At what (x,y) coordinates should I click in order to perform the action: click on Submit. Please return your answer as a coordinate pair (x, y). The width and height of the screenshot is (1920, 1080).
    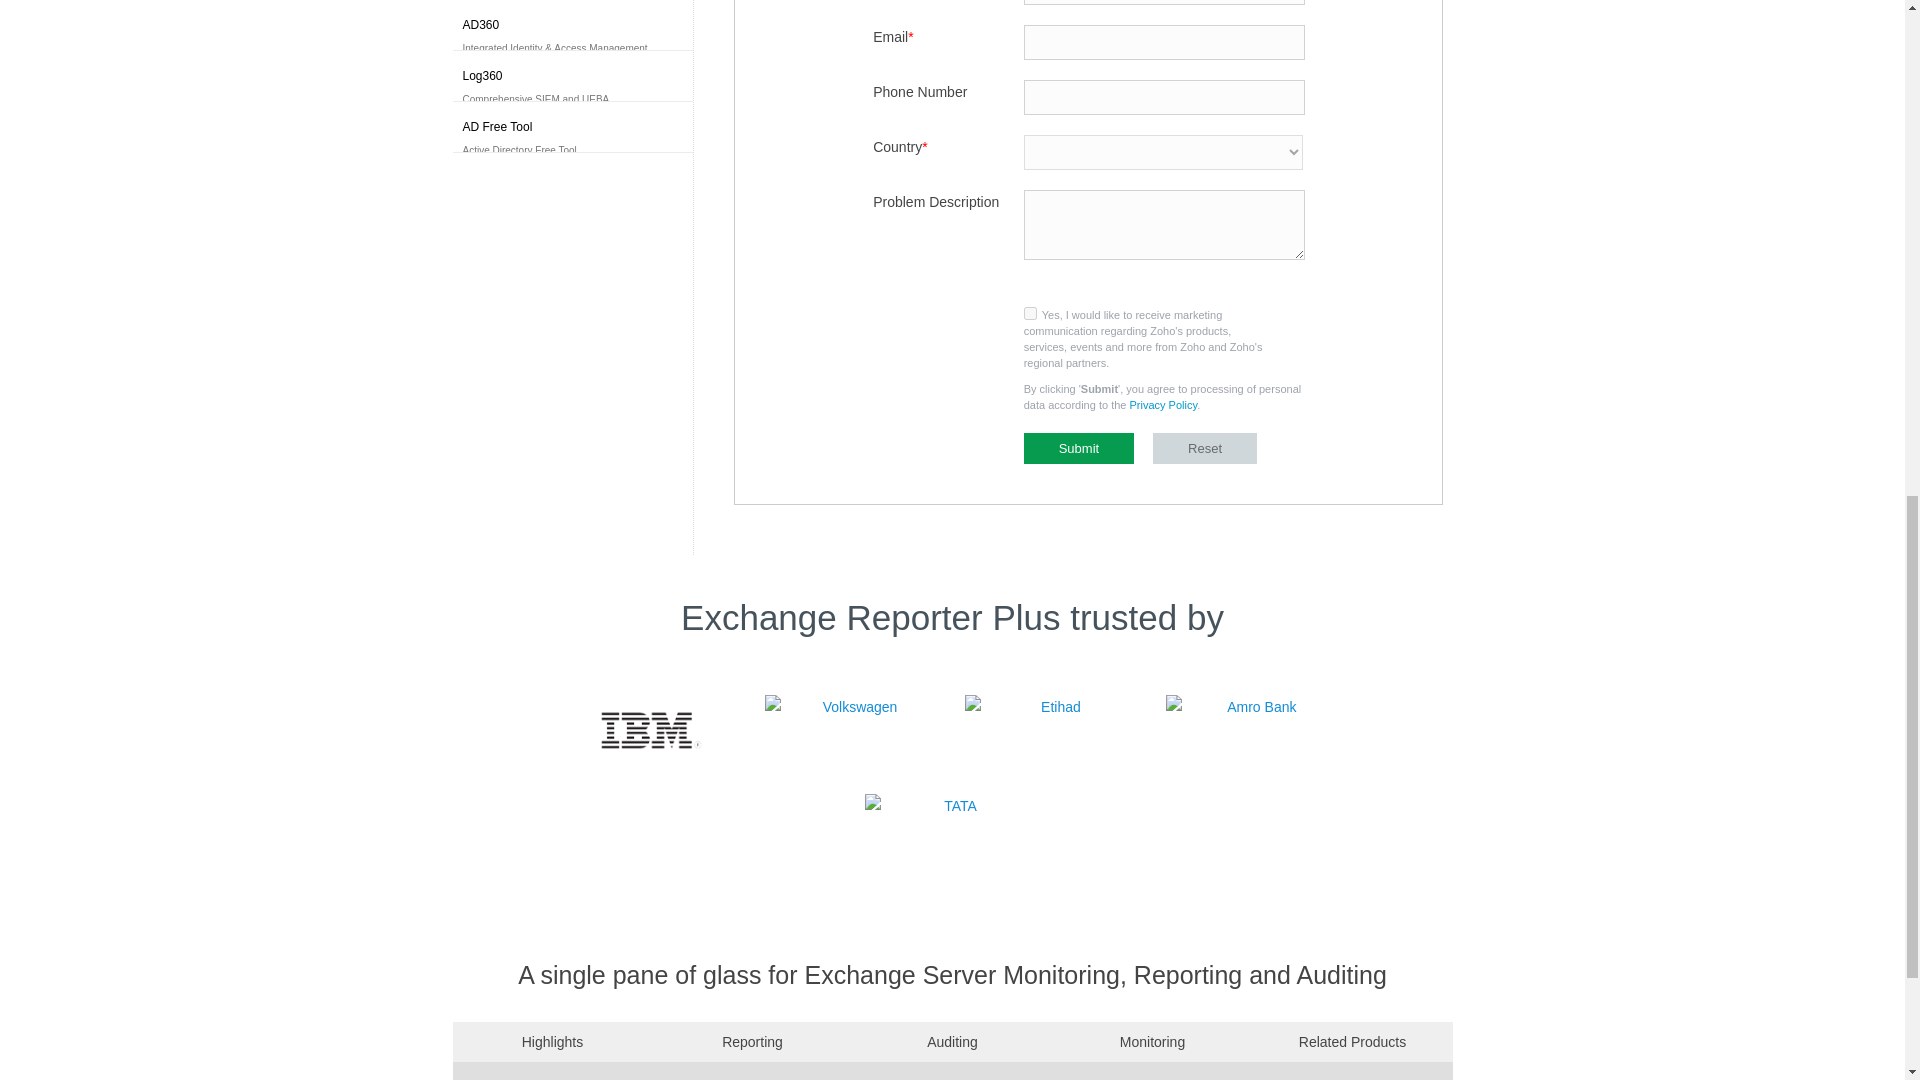
    Looking at the image, I should click on (1078, 448).